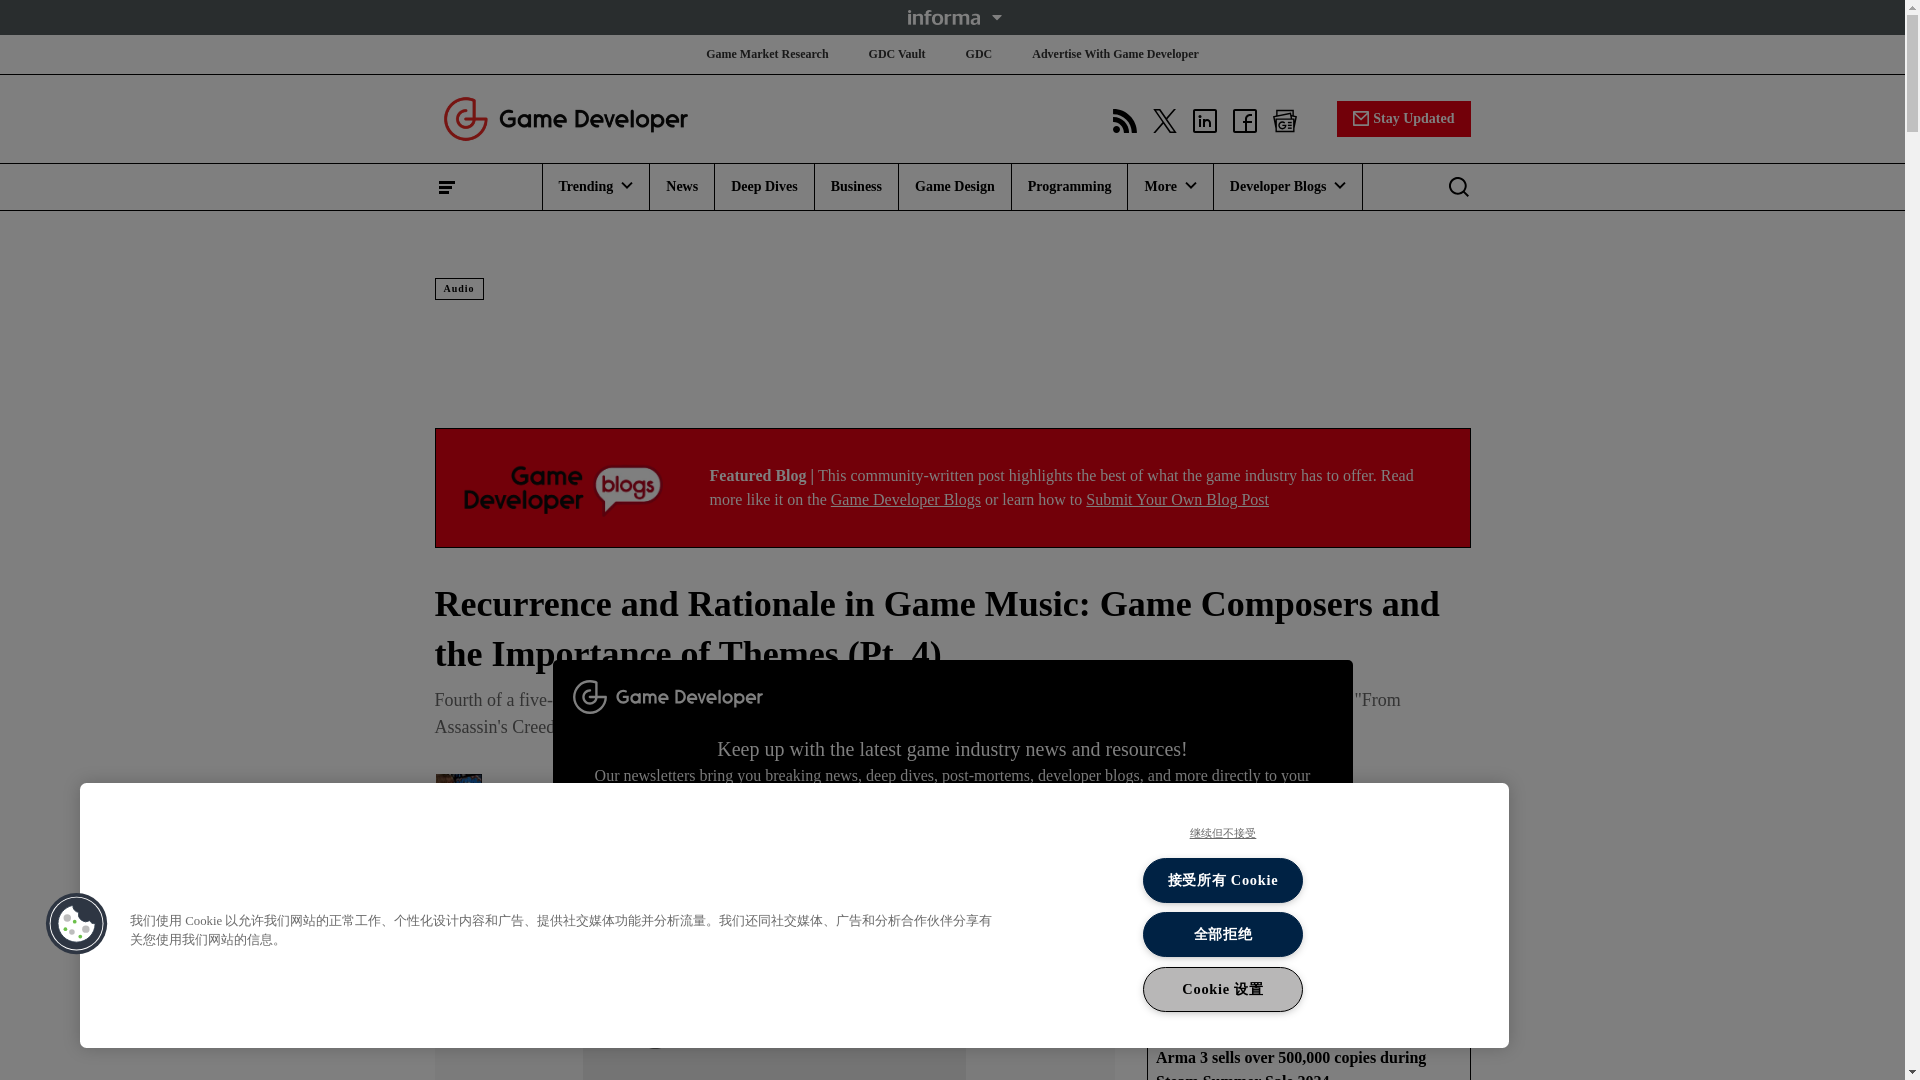  I want to click on Cookies Button, so click(76, 924).